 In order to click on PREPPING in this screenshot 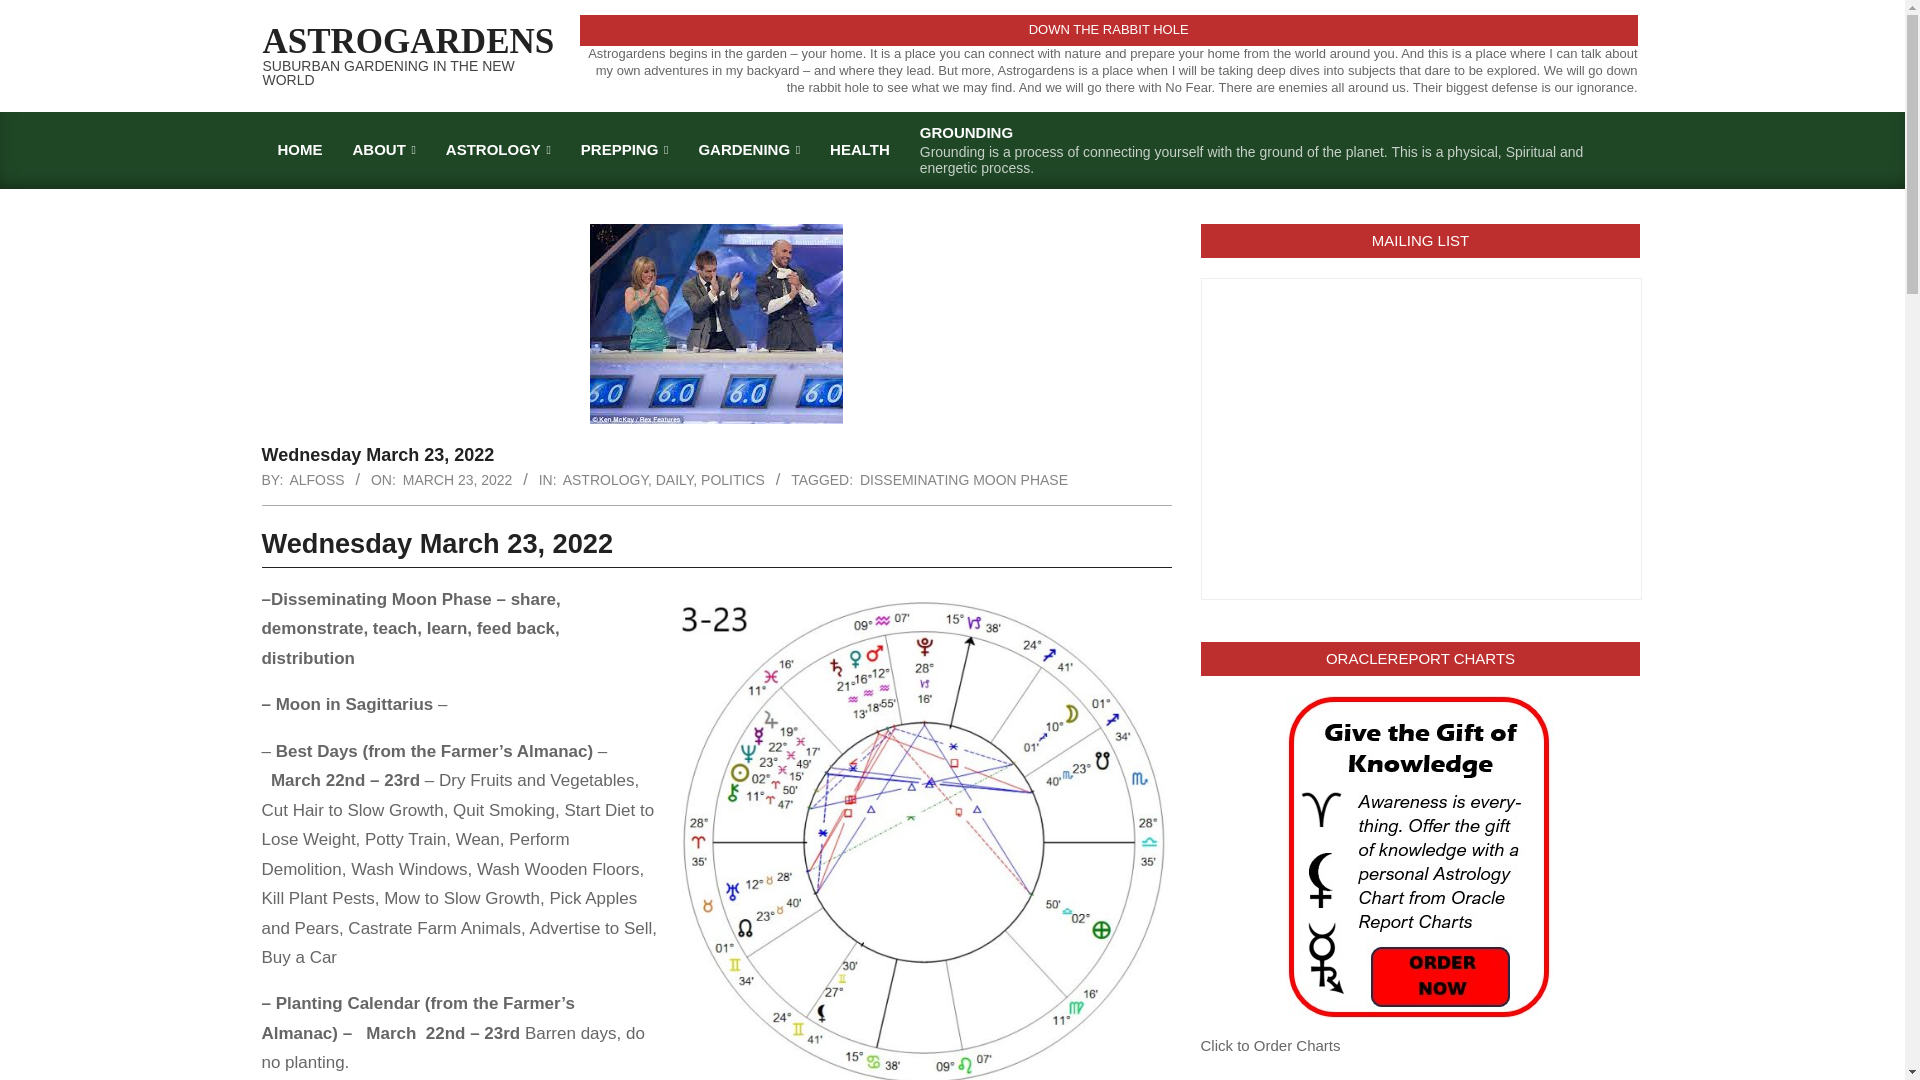, I will do `click(624, 149)`.